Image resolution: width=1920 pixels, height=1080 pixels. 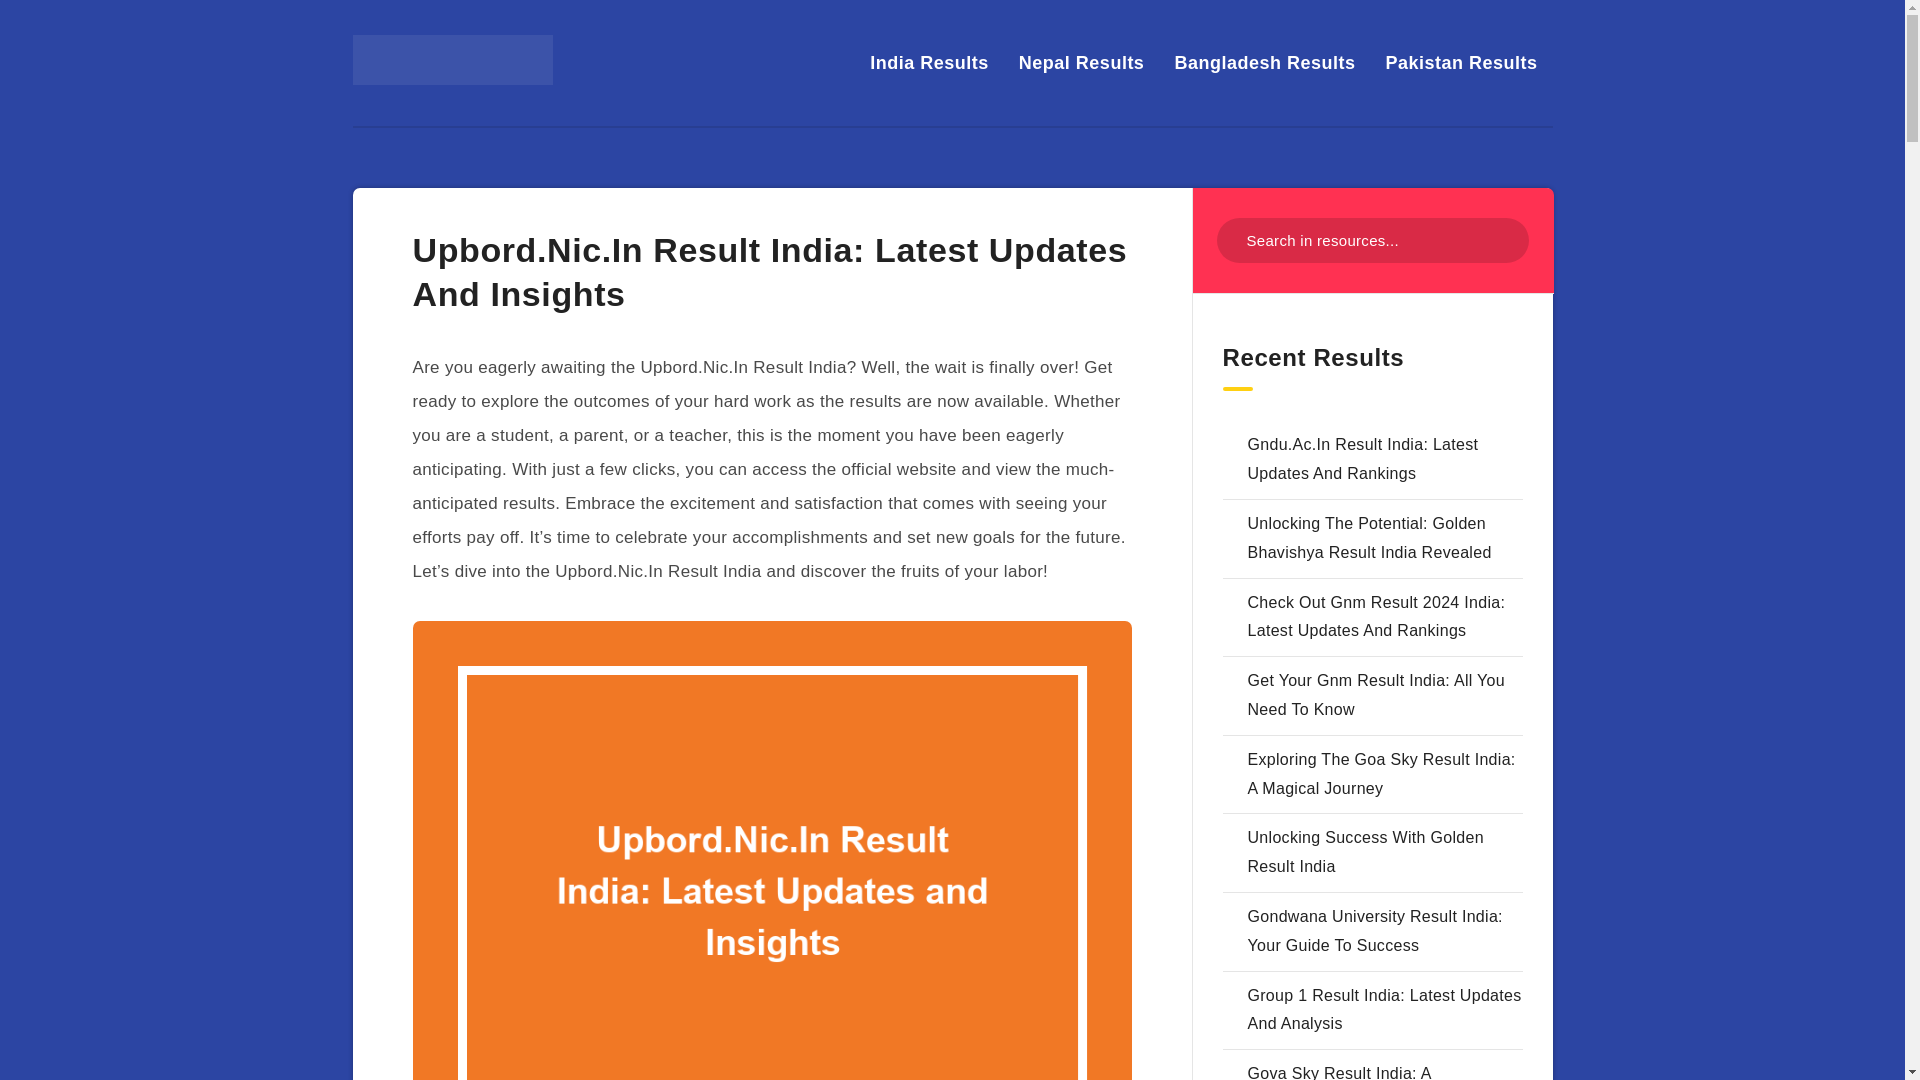 What do you see at coordinates (1366, 852) in the screenshot?
I see `Unlocking Success With Golden Result India` at bounding box center [1366, 852].